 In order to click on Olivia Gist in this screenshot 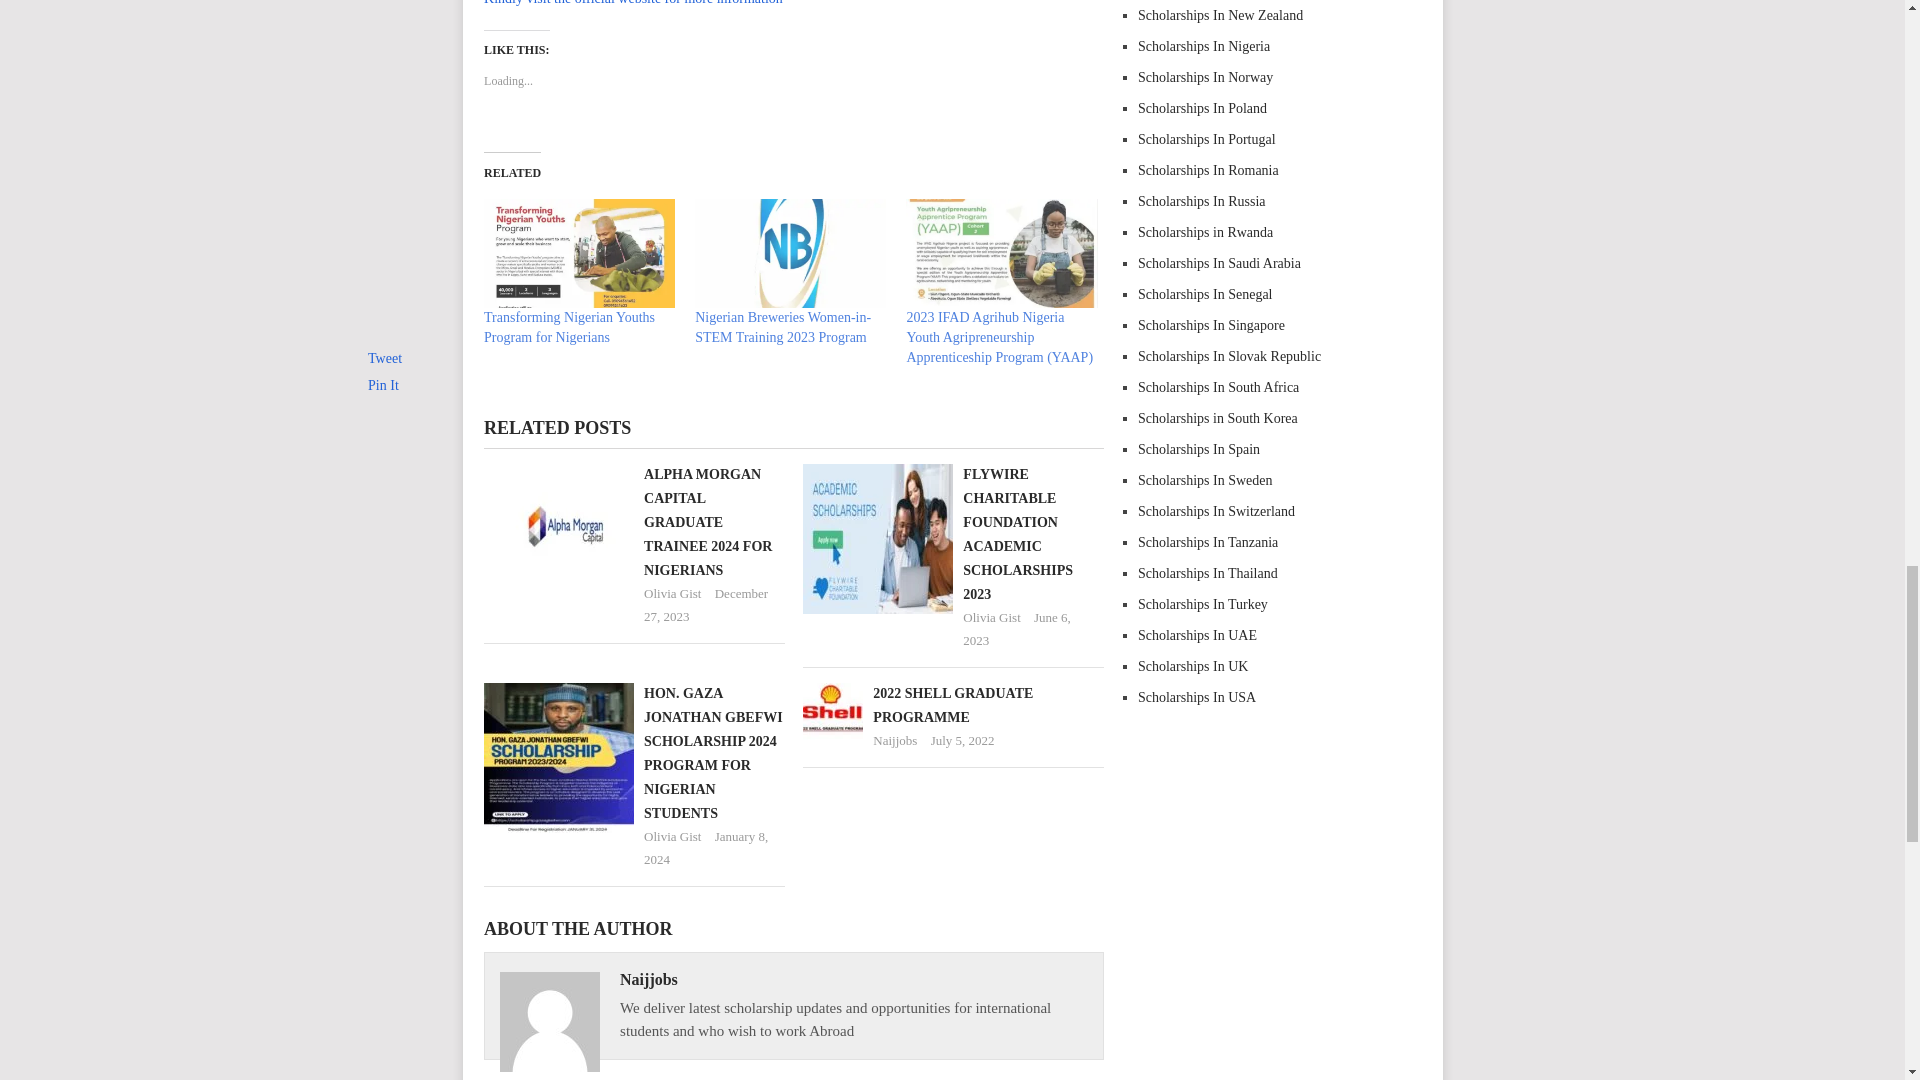, I will do `click(991, 618)`.